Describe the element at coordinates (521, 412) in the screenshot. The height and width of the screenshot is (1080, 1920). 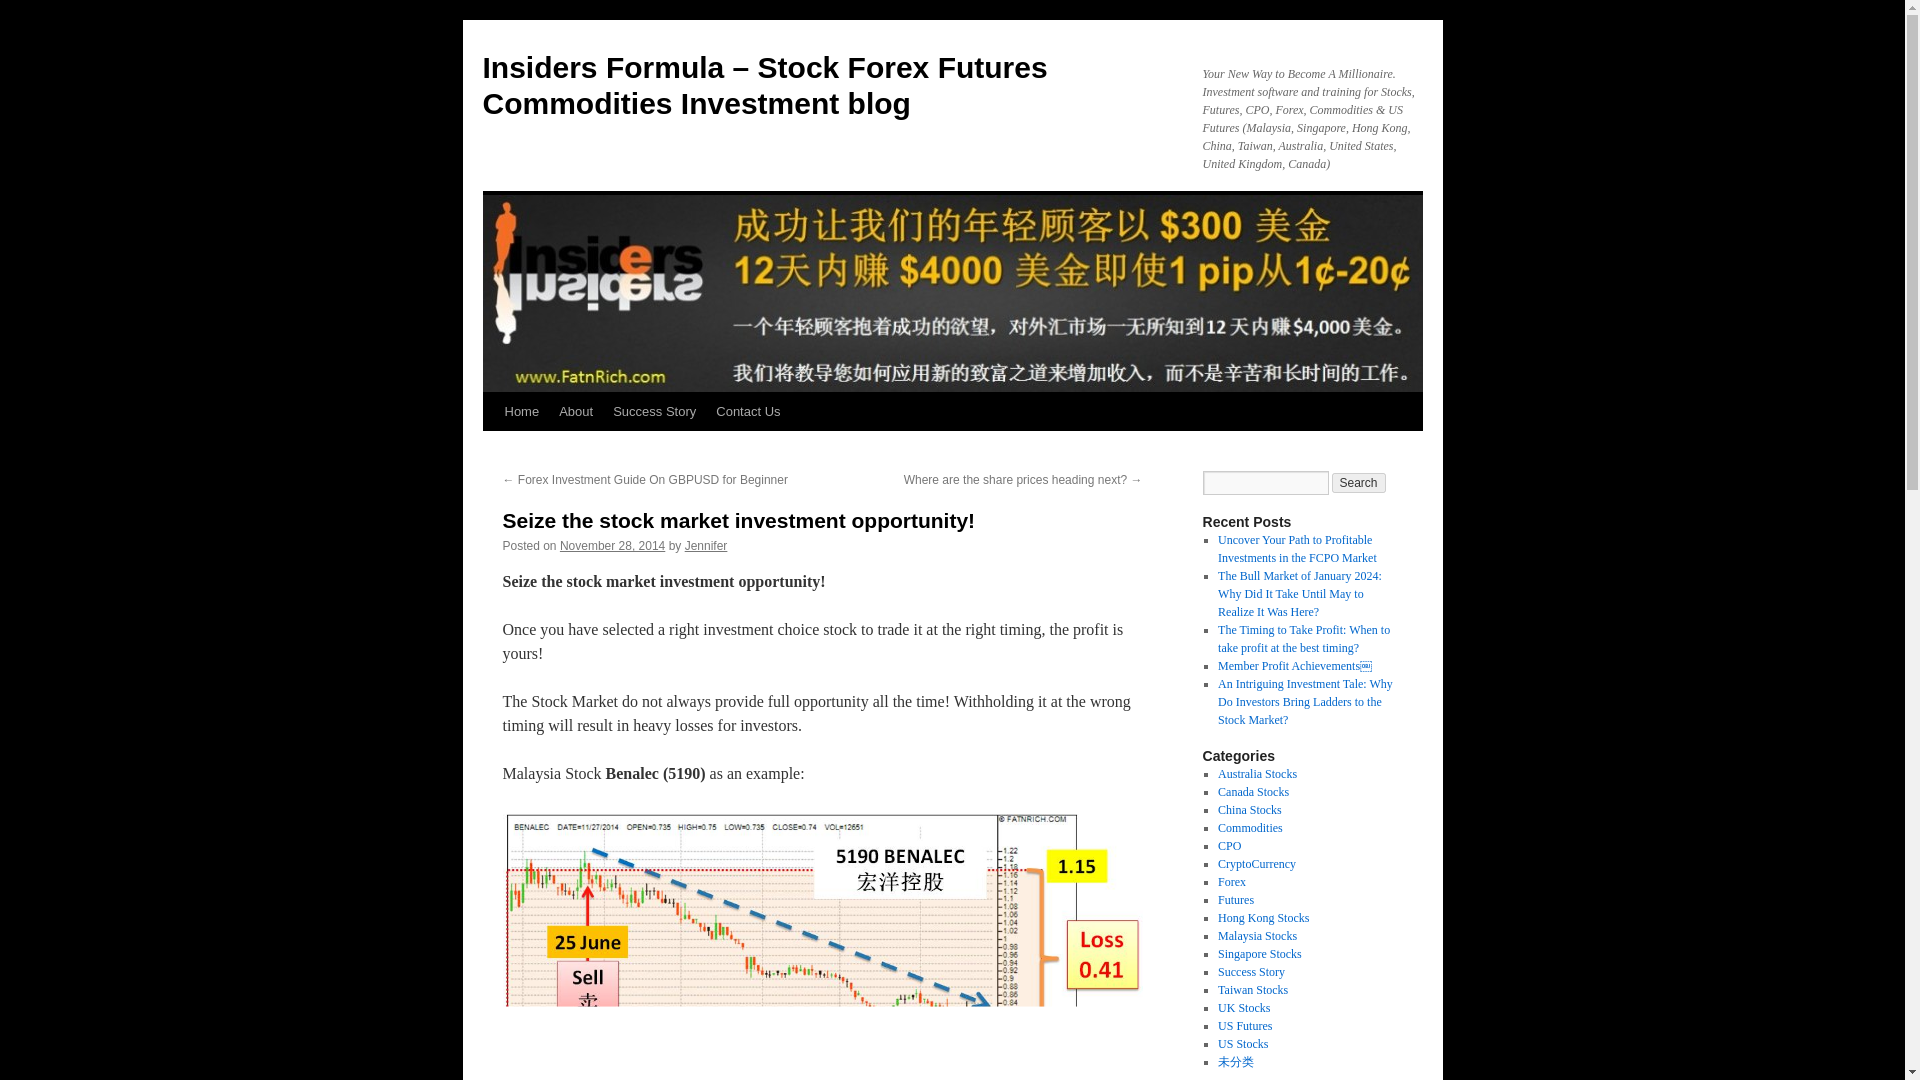
I see `Home` at that location.